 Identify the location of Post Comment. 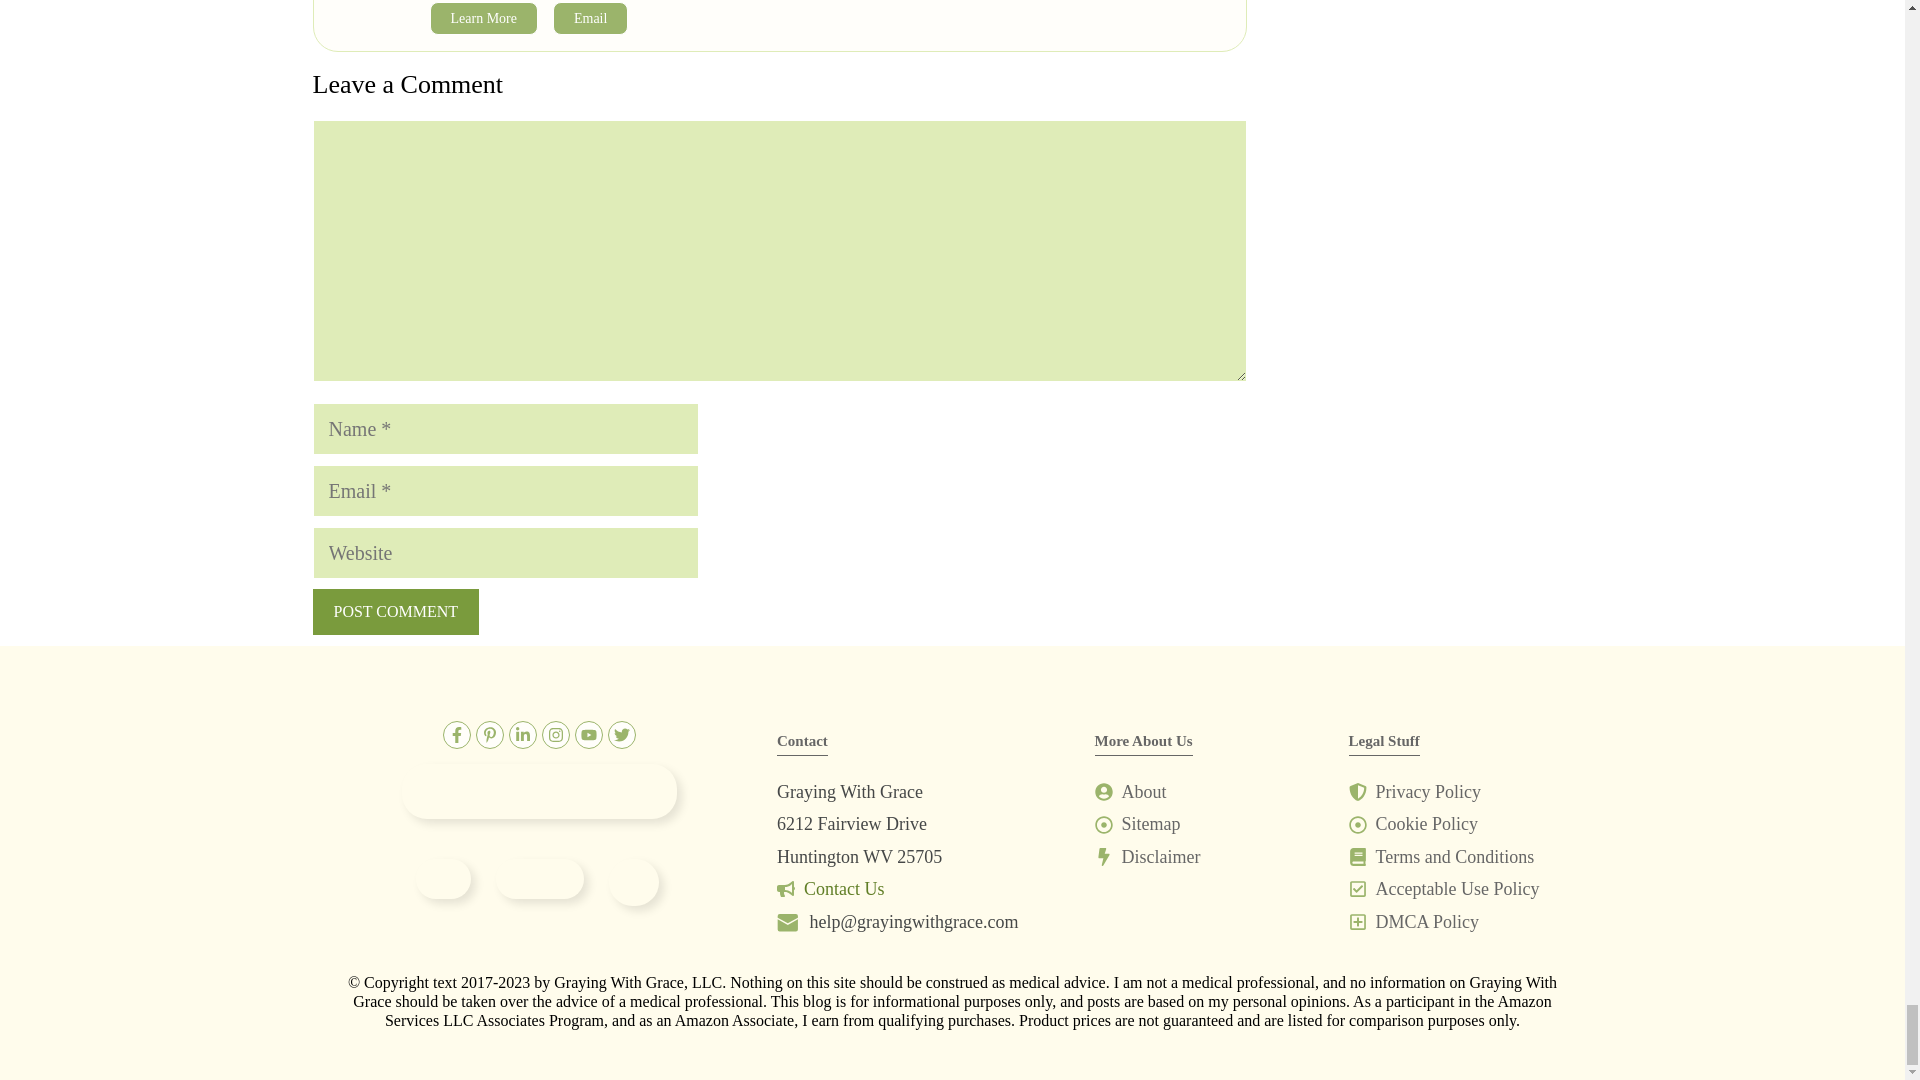
(394, 612).